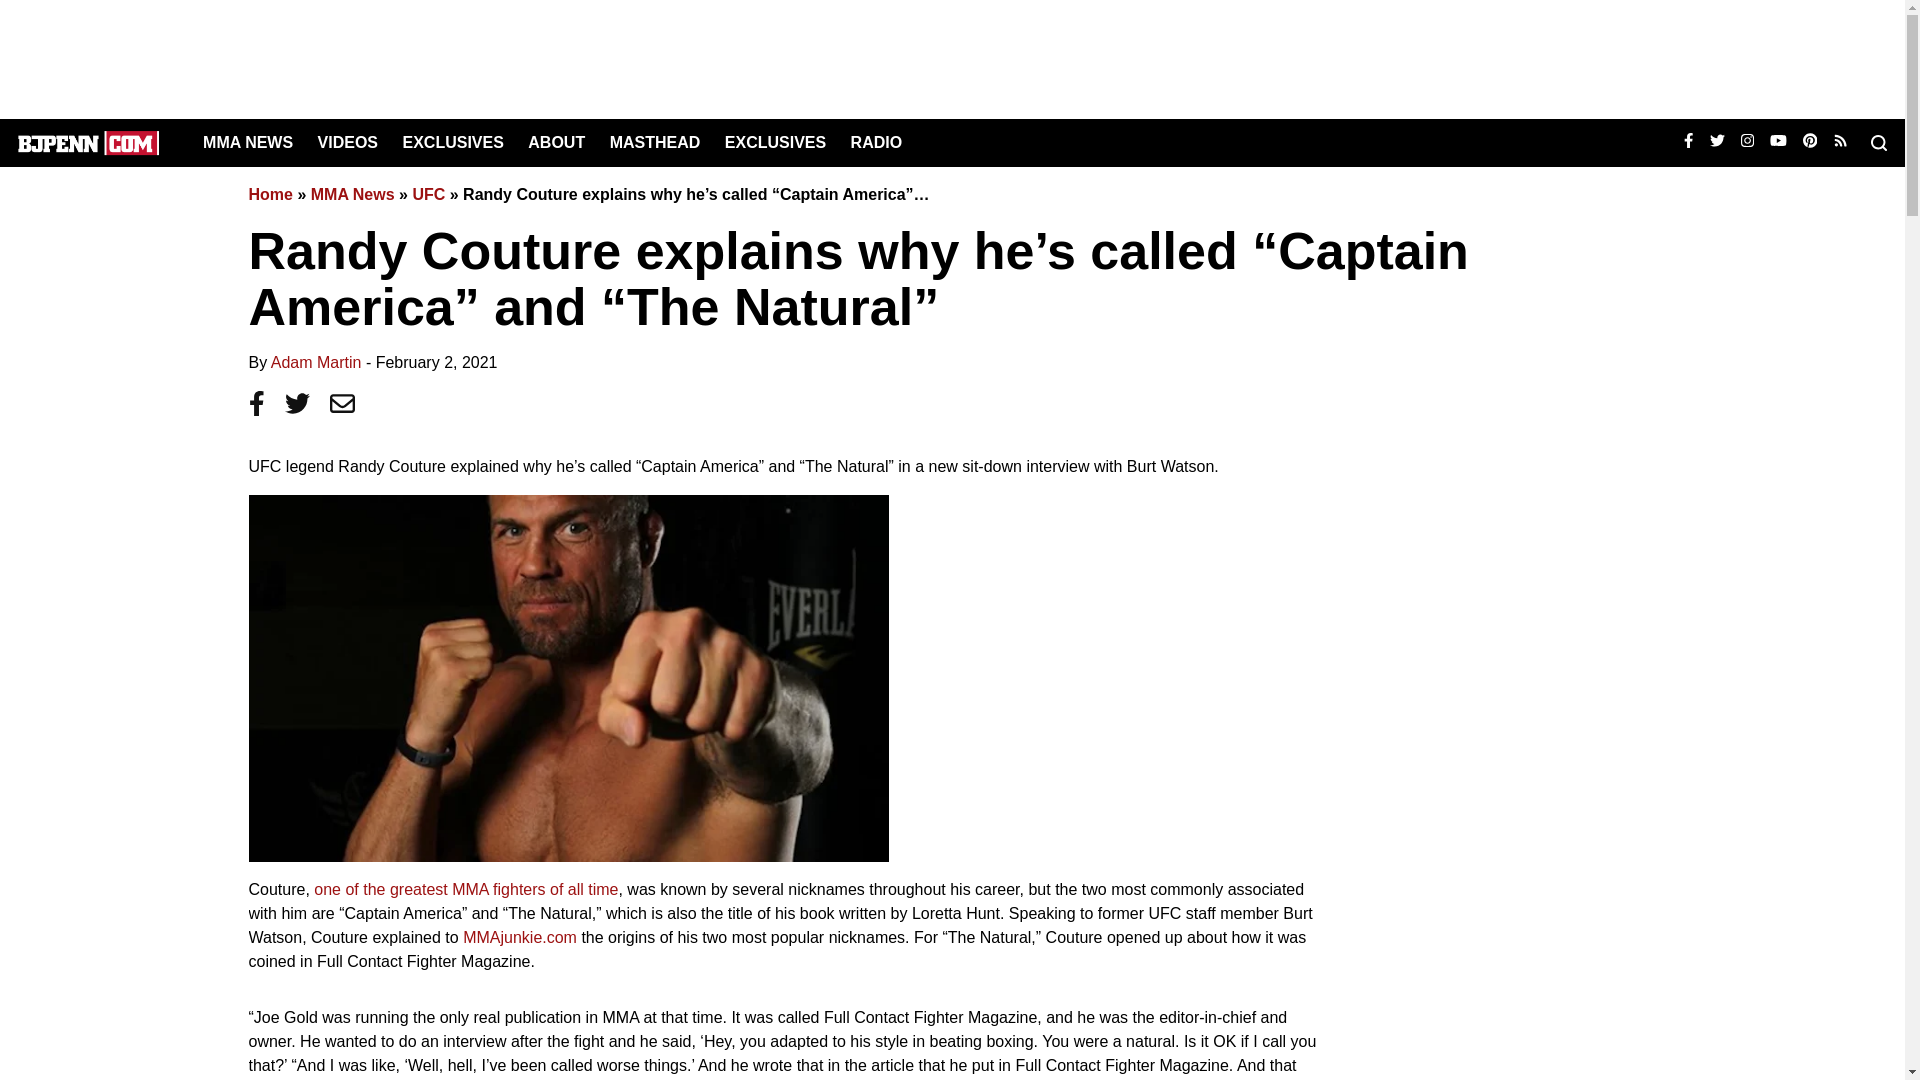  Describe the element at coordinates (775, 142) in the screenshot. I see `EXCLUSIVES` at that location.